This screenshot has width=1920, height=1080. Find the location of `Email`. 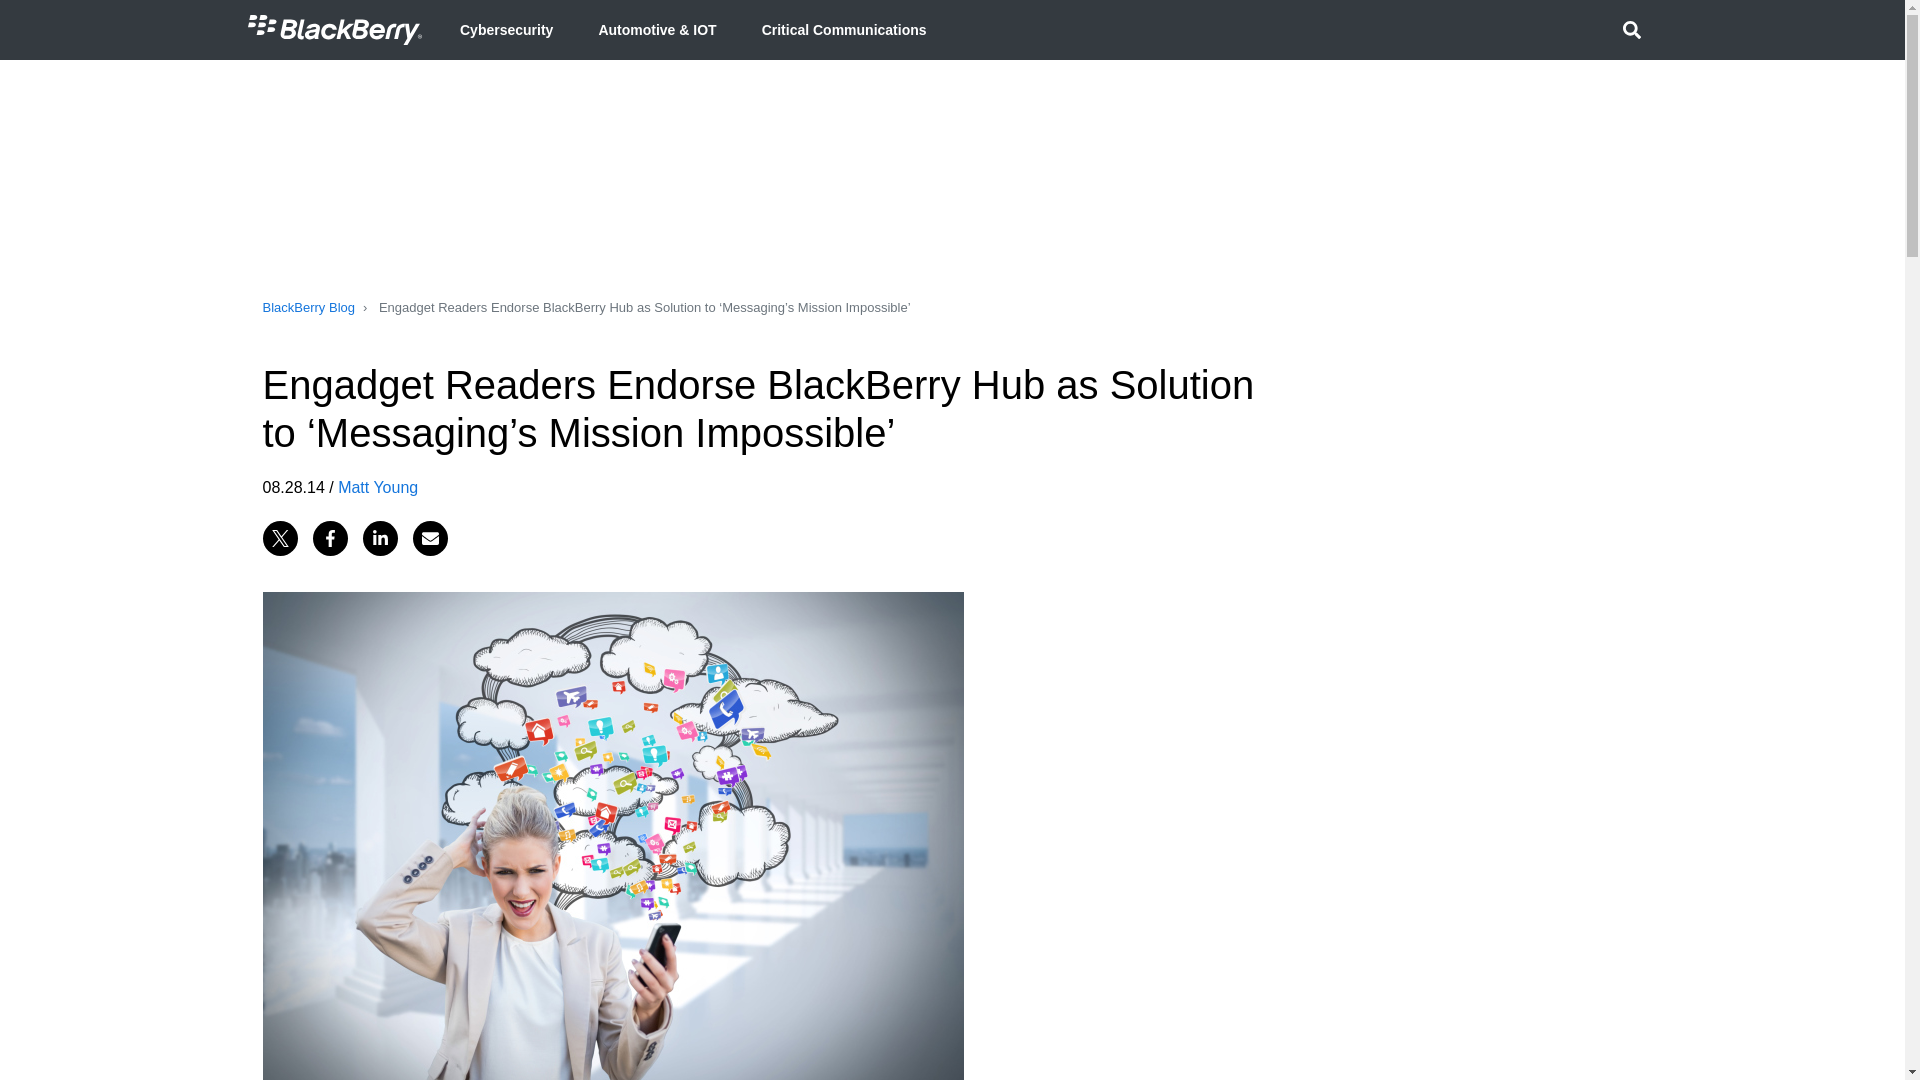

Email is located at coordinates (430, 537).